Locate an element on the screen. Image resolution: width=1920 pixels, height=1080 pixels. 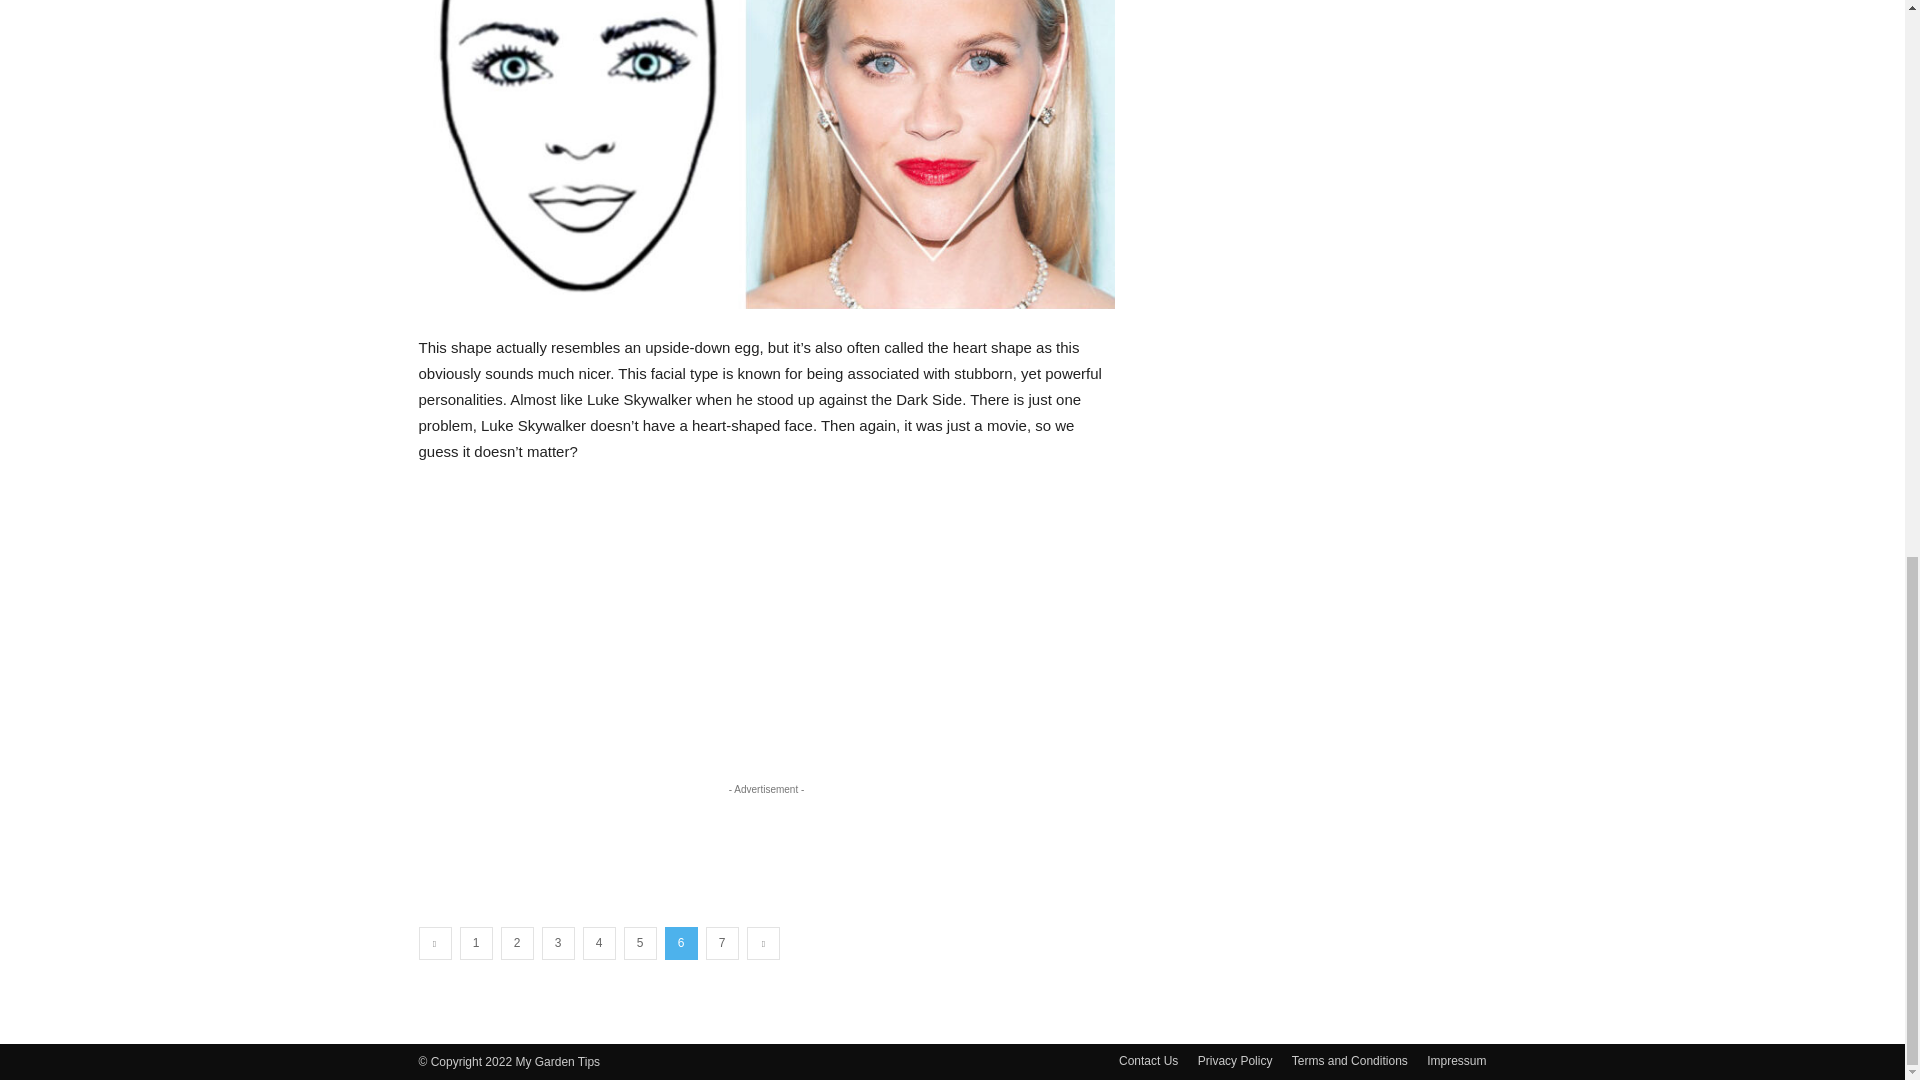
Contact Us is located at coordinates (1148, 1060).